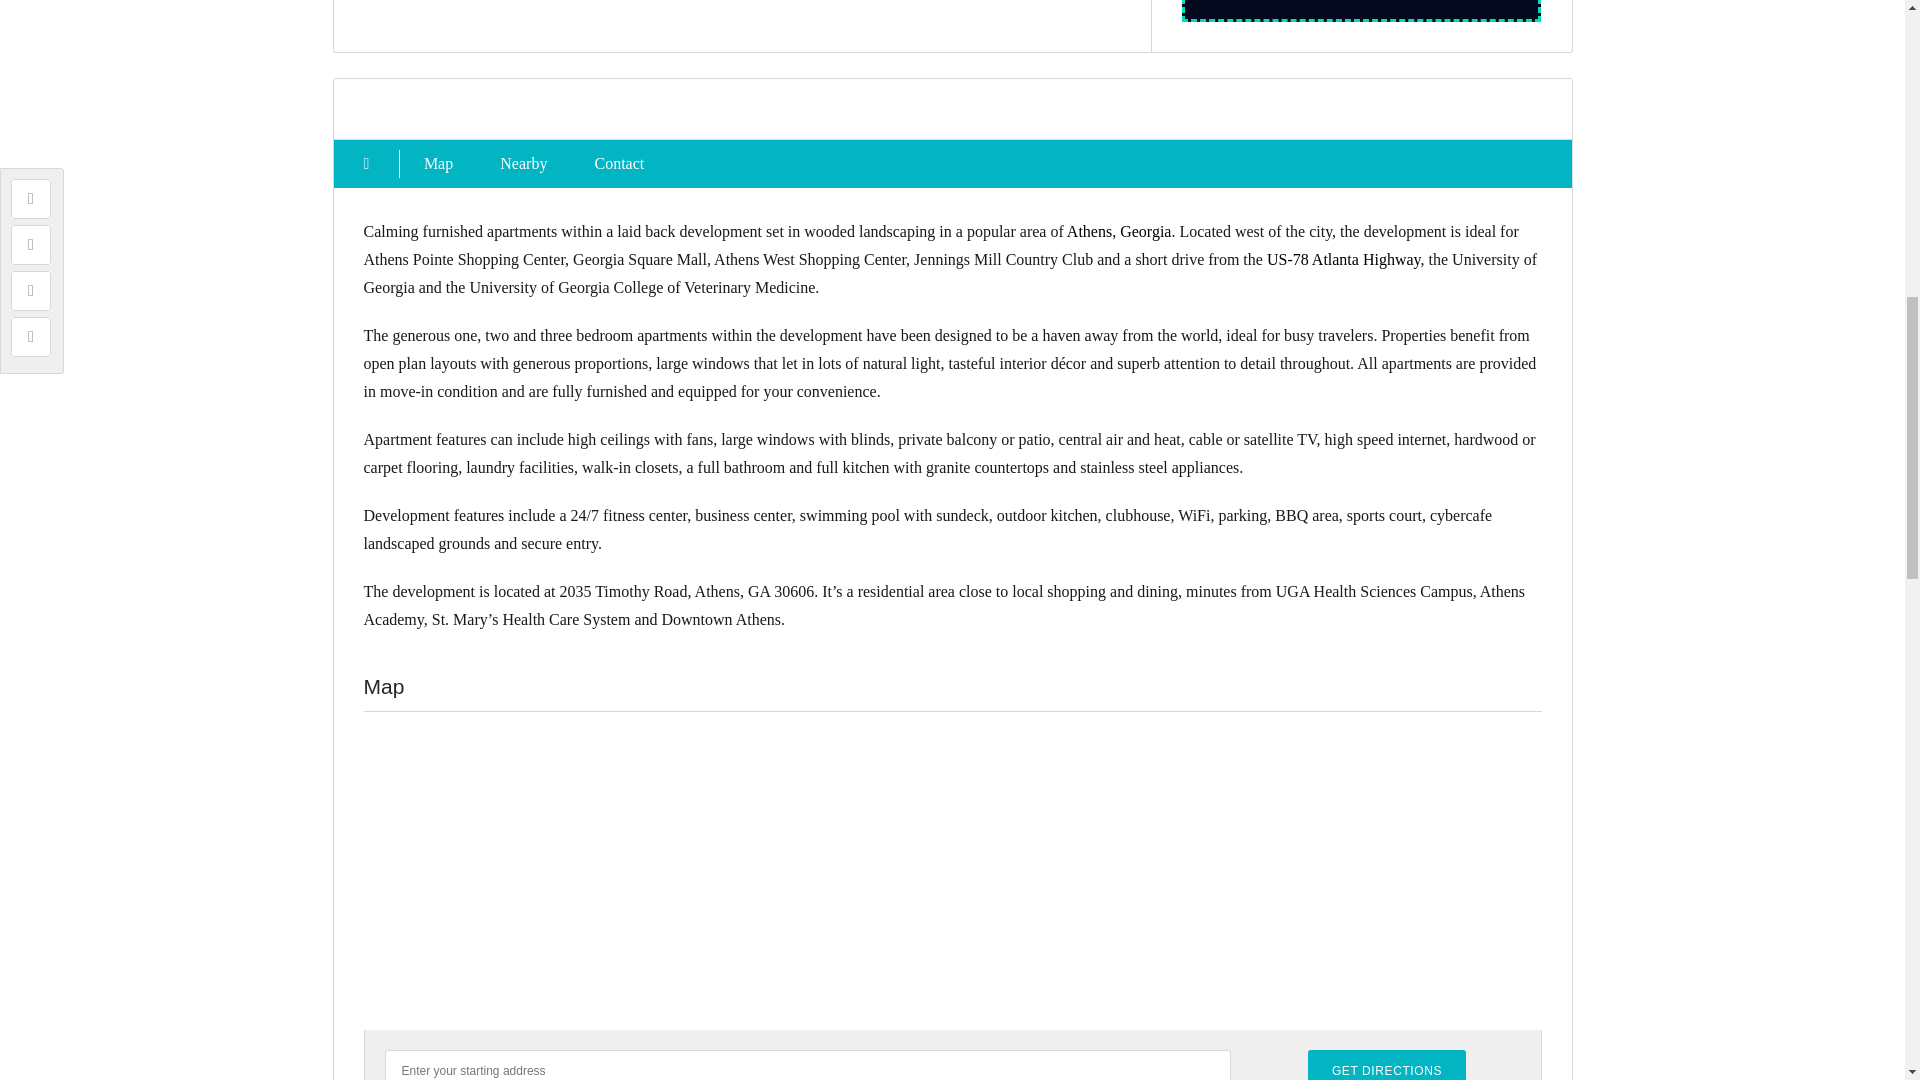 This screenshot has height=1080, width=1920. What do you see at coordinates (1344, 258) in the screenshot?
I see `US-78 Atlanta Highway` at bounding box center [1344, 258].